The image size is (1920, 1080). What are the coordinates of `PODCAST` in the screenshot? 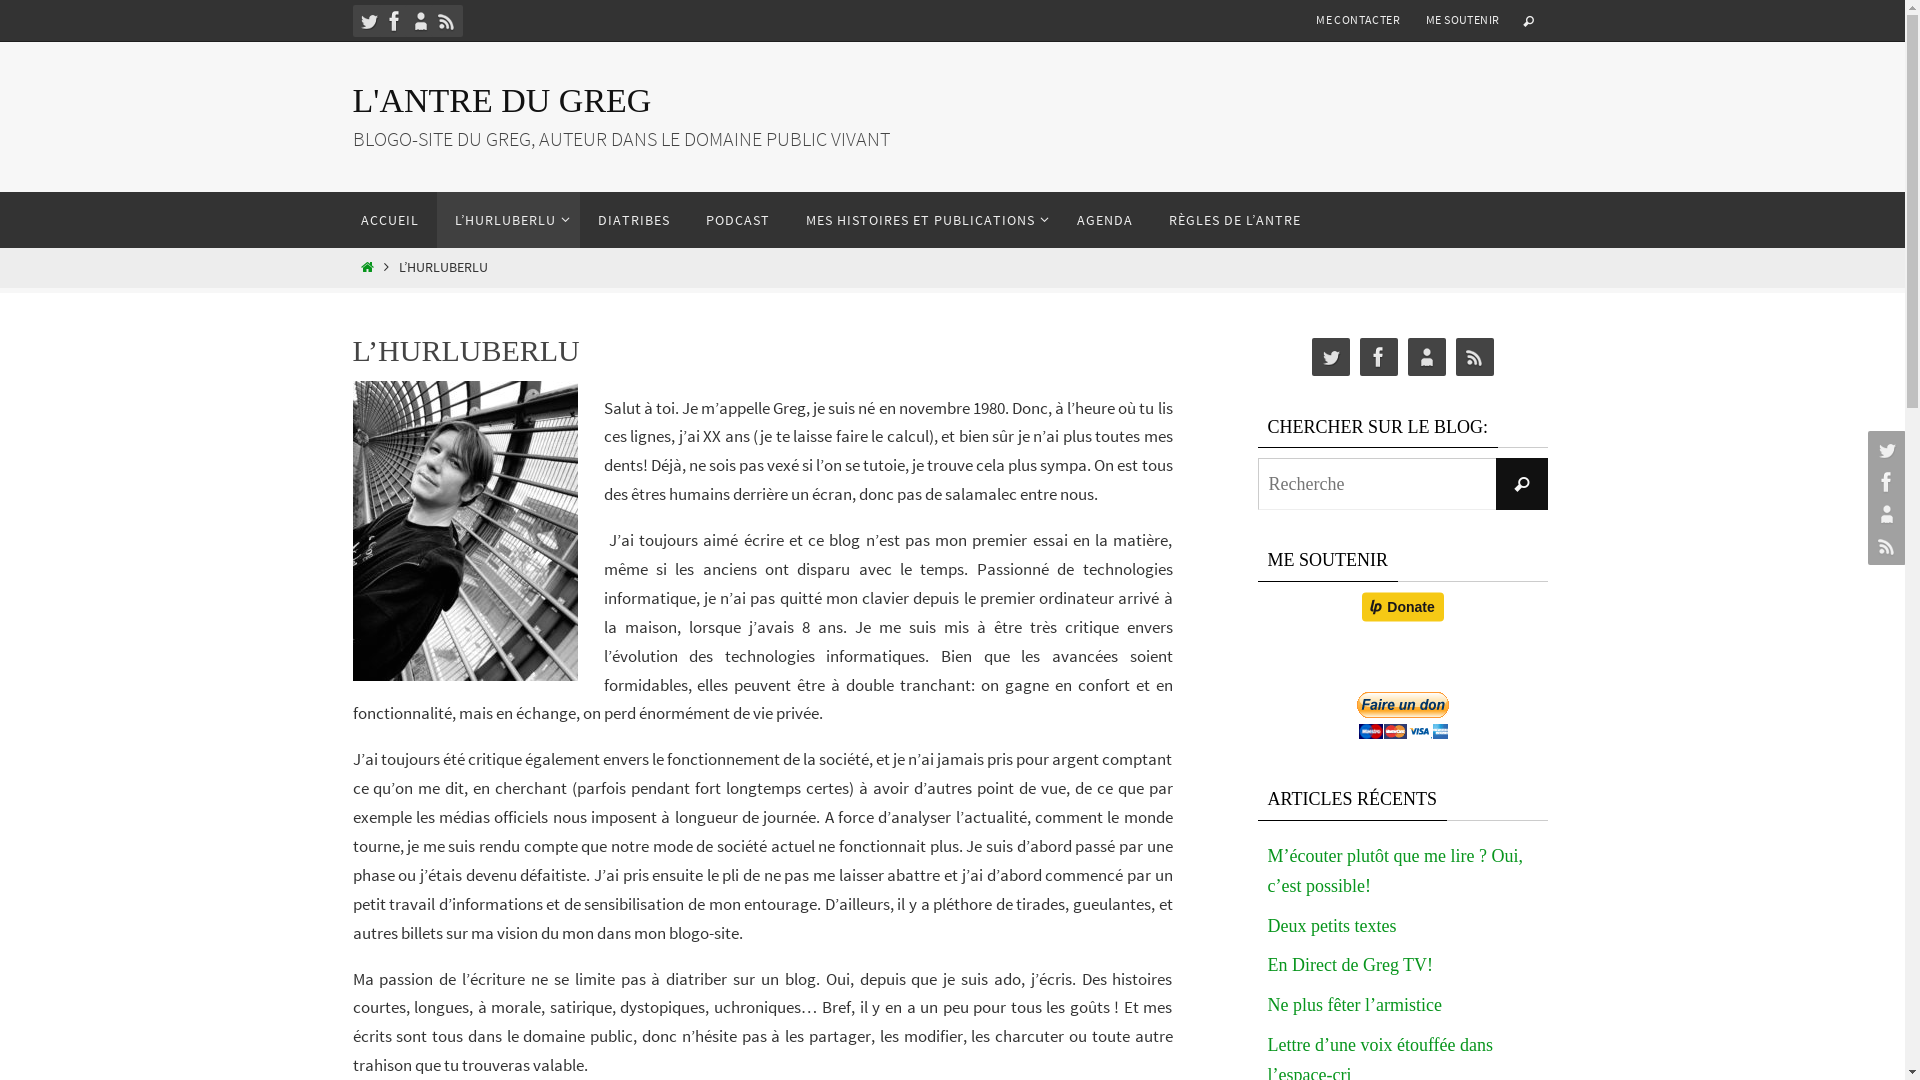 It's located at (738, 220).